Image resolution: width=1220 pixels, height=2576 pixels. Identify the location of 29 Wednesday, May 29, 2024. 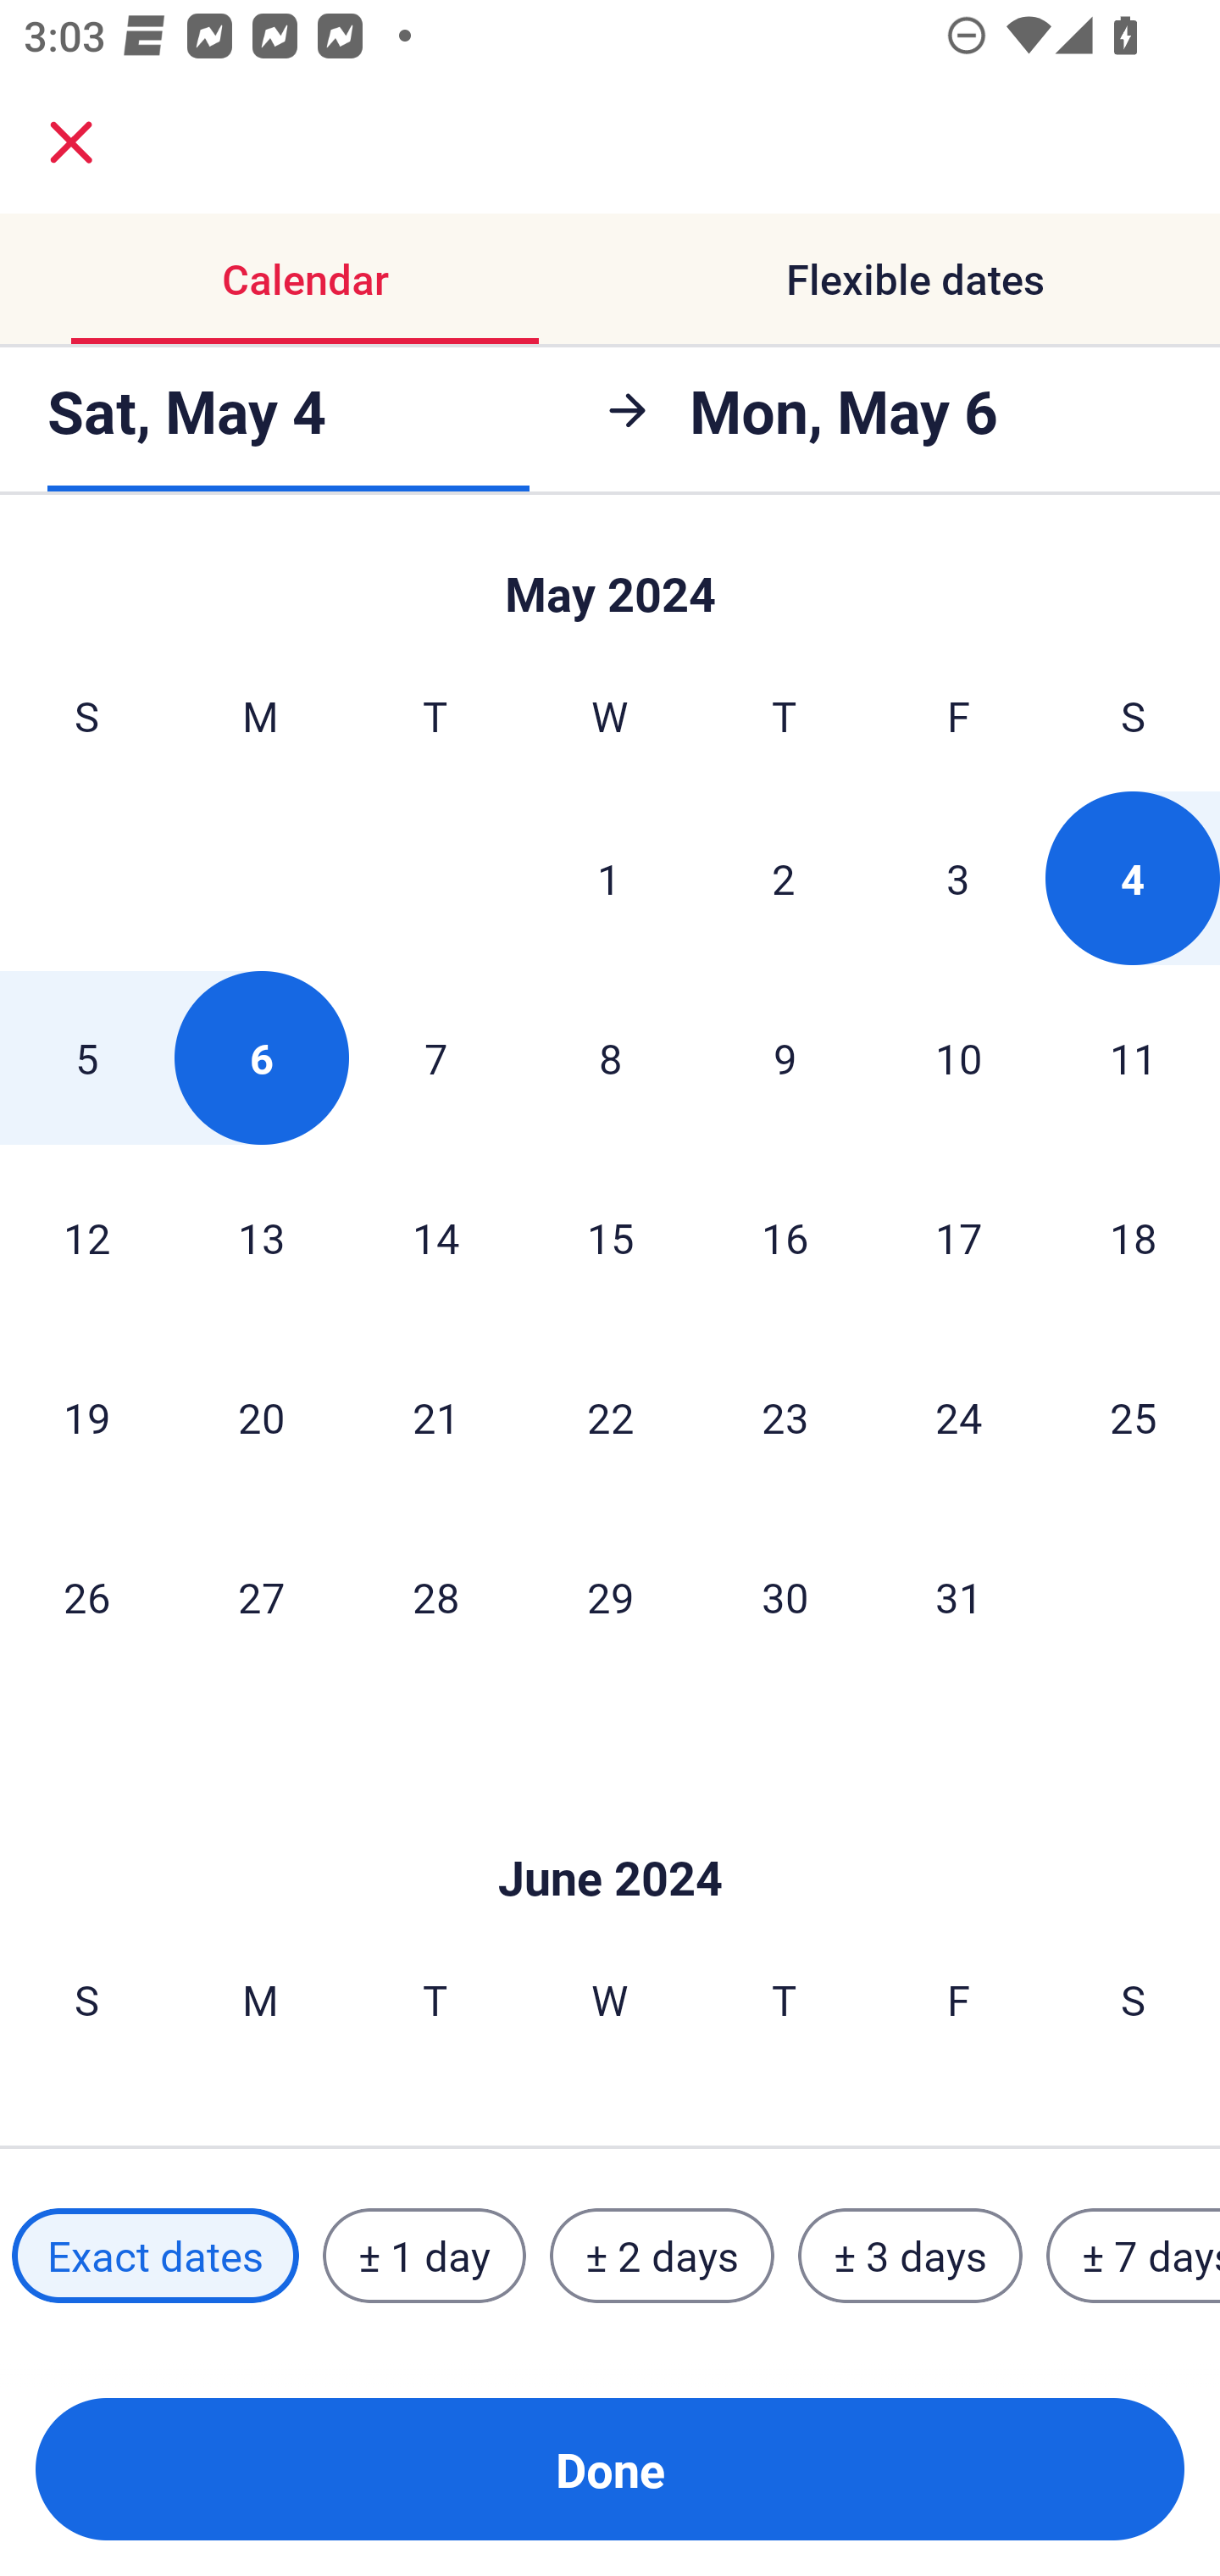
(610, 1596).